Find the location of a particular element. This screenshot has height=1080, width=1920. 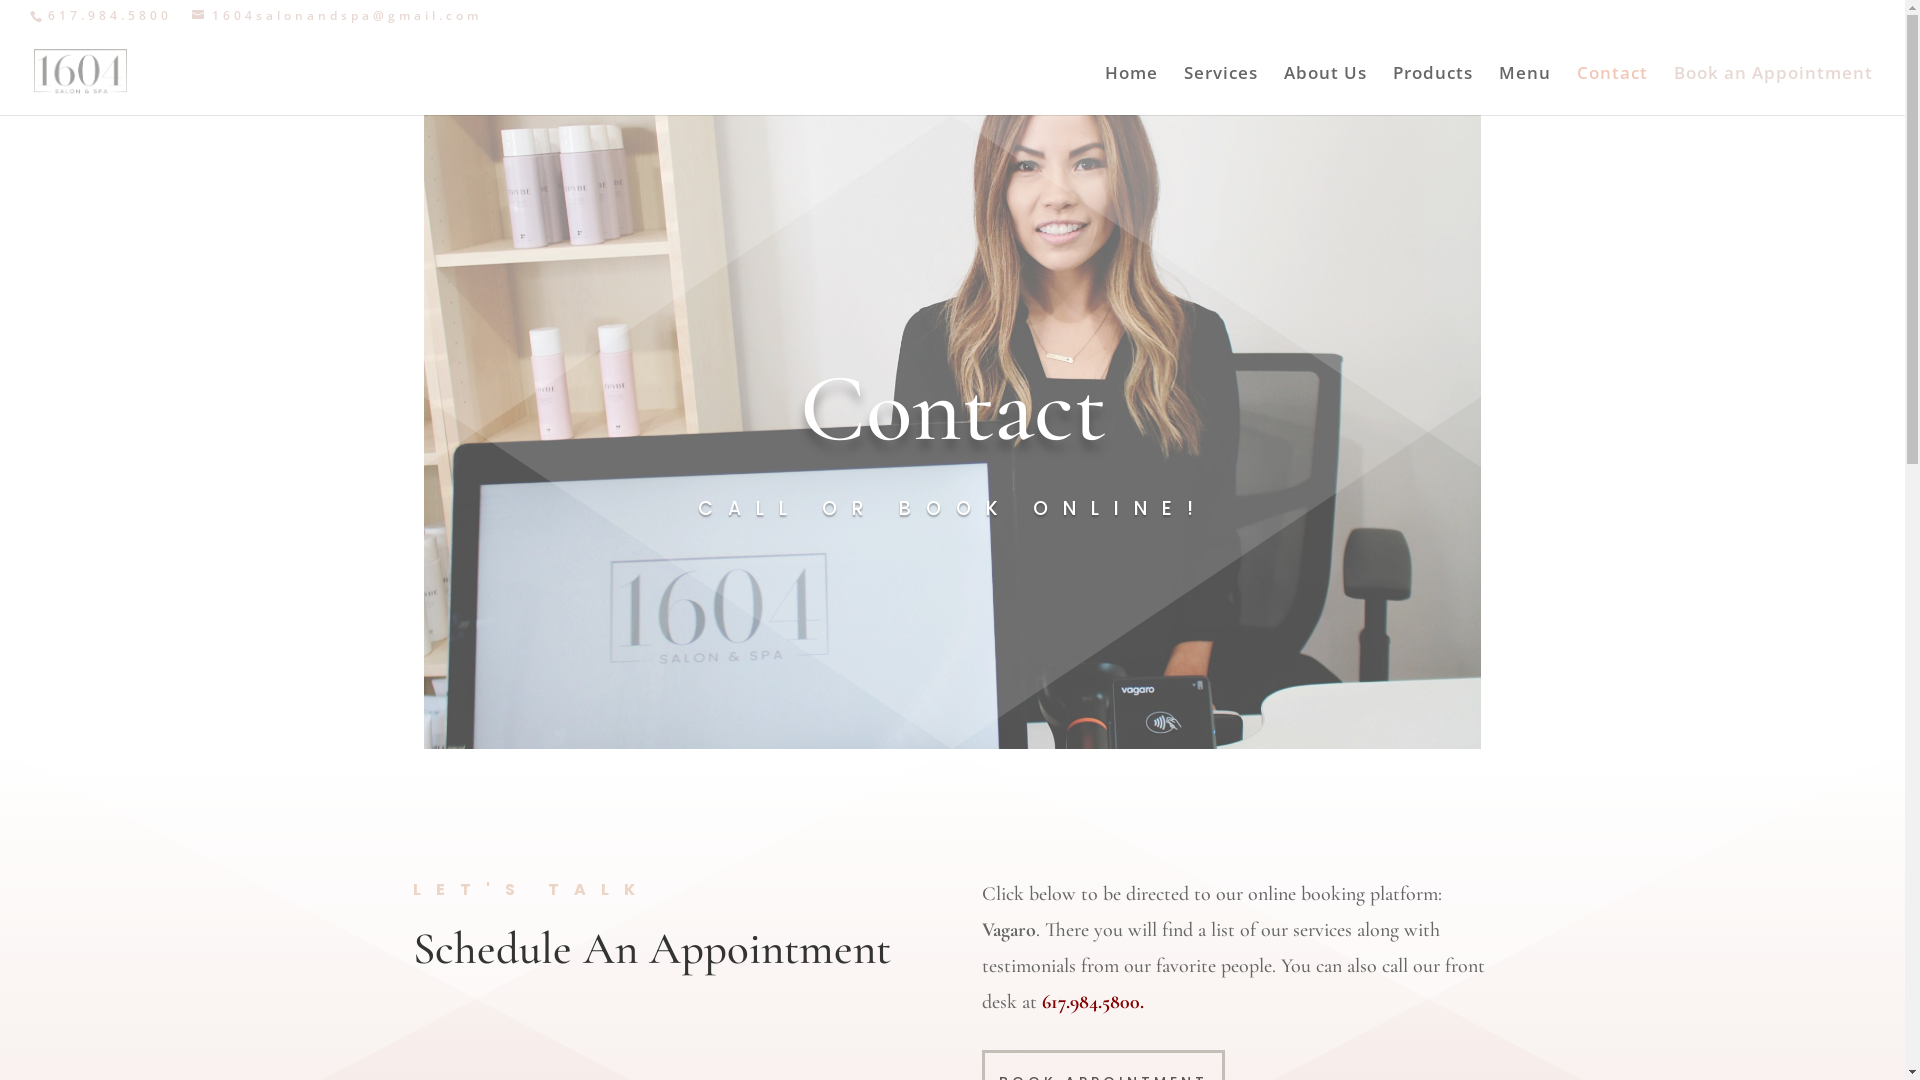

Services is located at coordinates (1221, 90).